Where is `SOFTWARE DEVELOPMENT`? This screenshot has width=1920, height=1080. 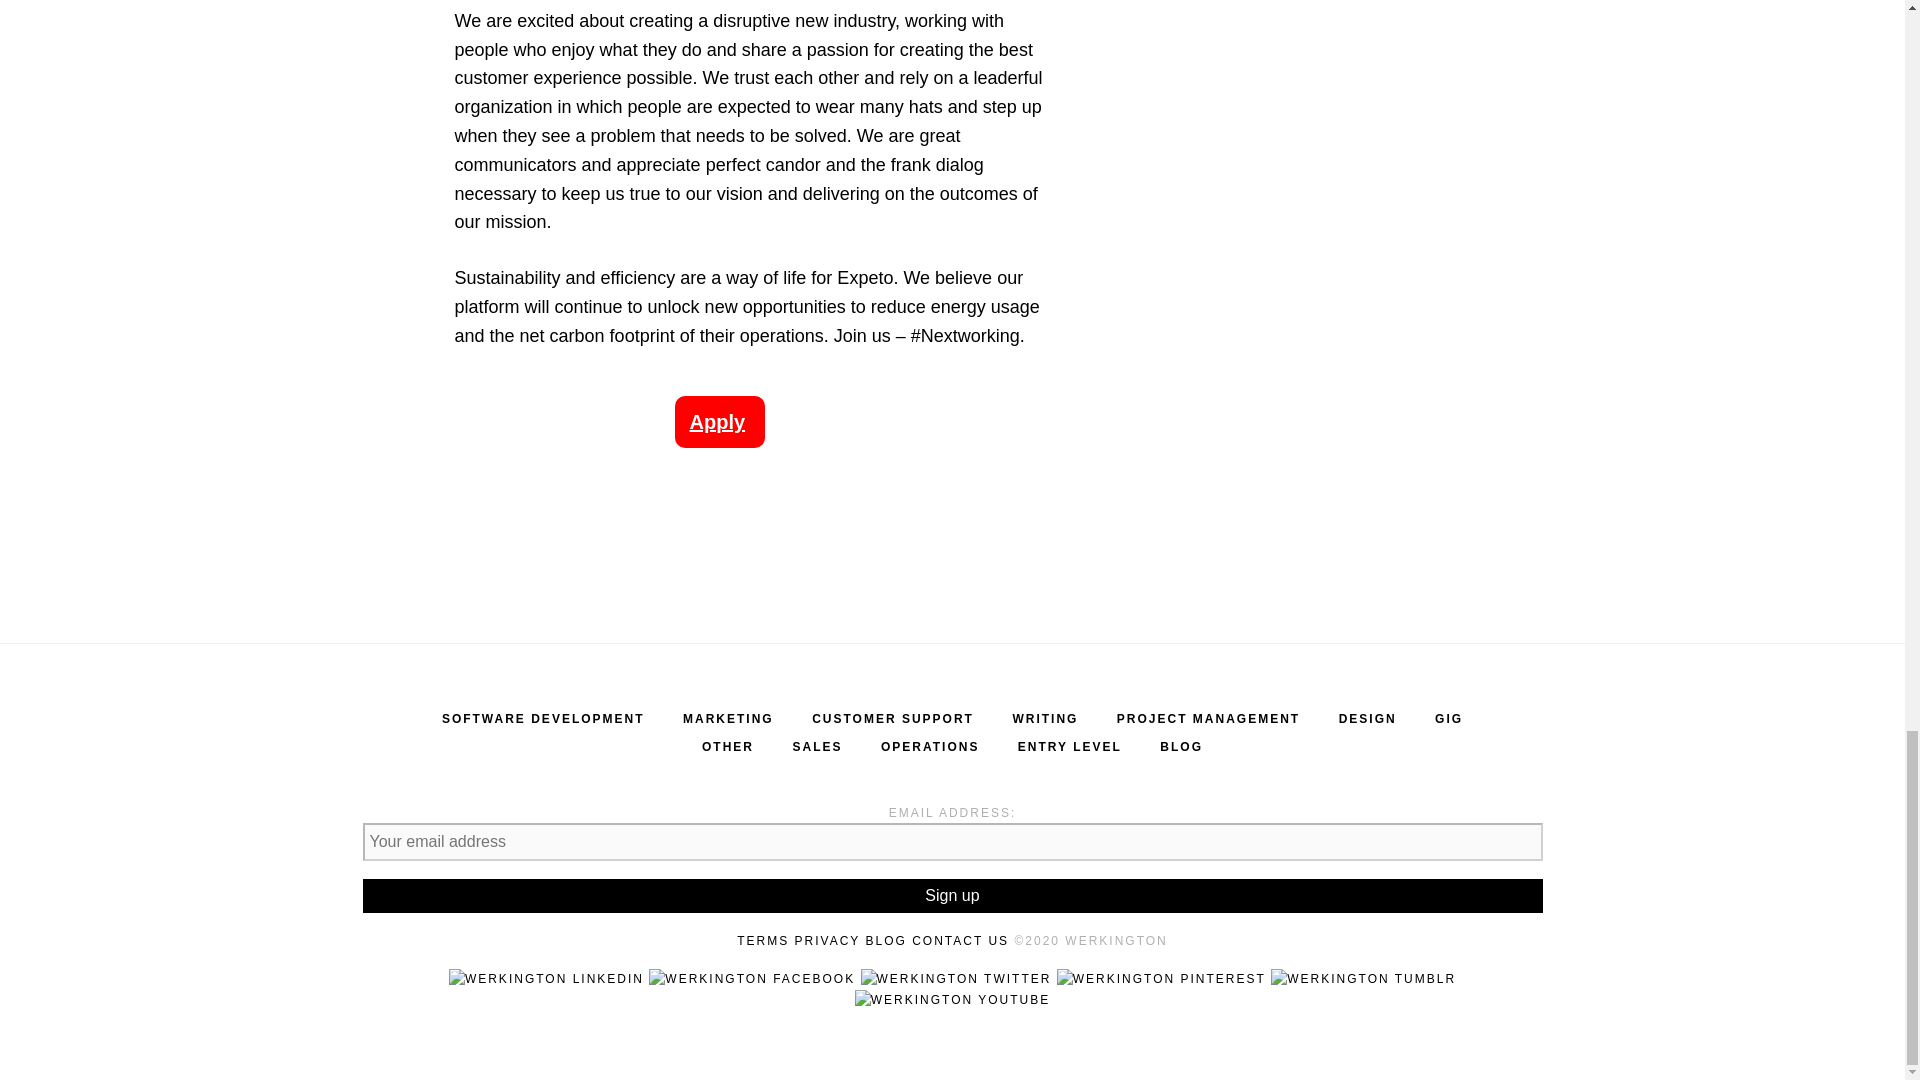
SOFTWARE DEVELOPMENT is located at coordinates (543, 718).